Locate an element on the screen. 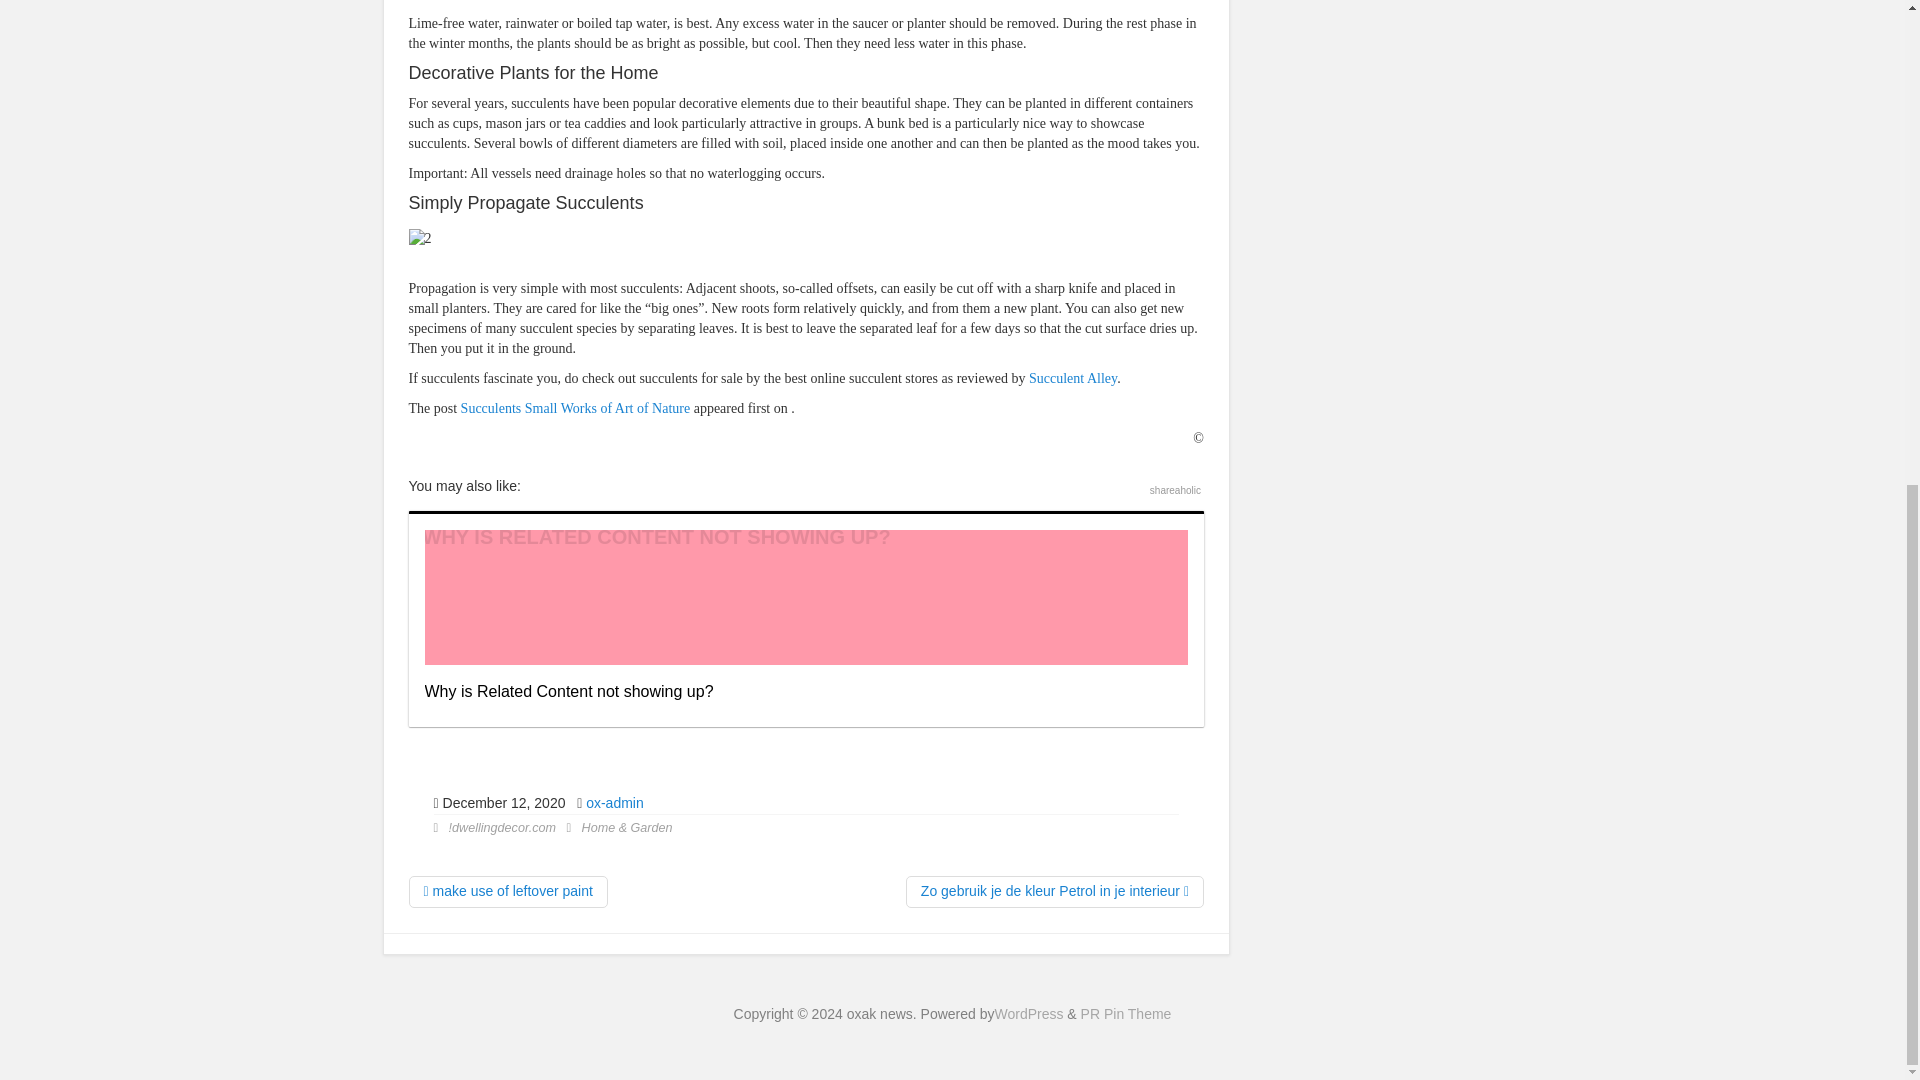 Image resolution: width=1920 pixels, height=1080 pixels. Posts by ox-admin is located at coordinates (614, 802).